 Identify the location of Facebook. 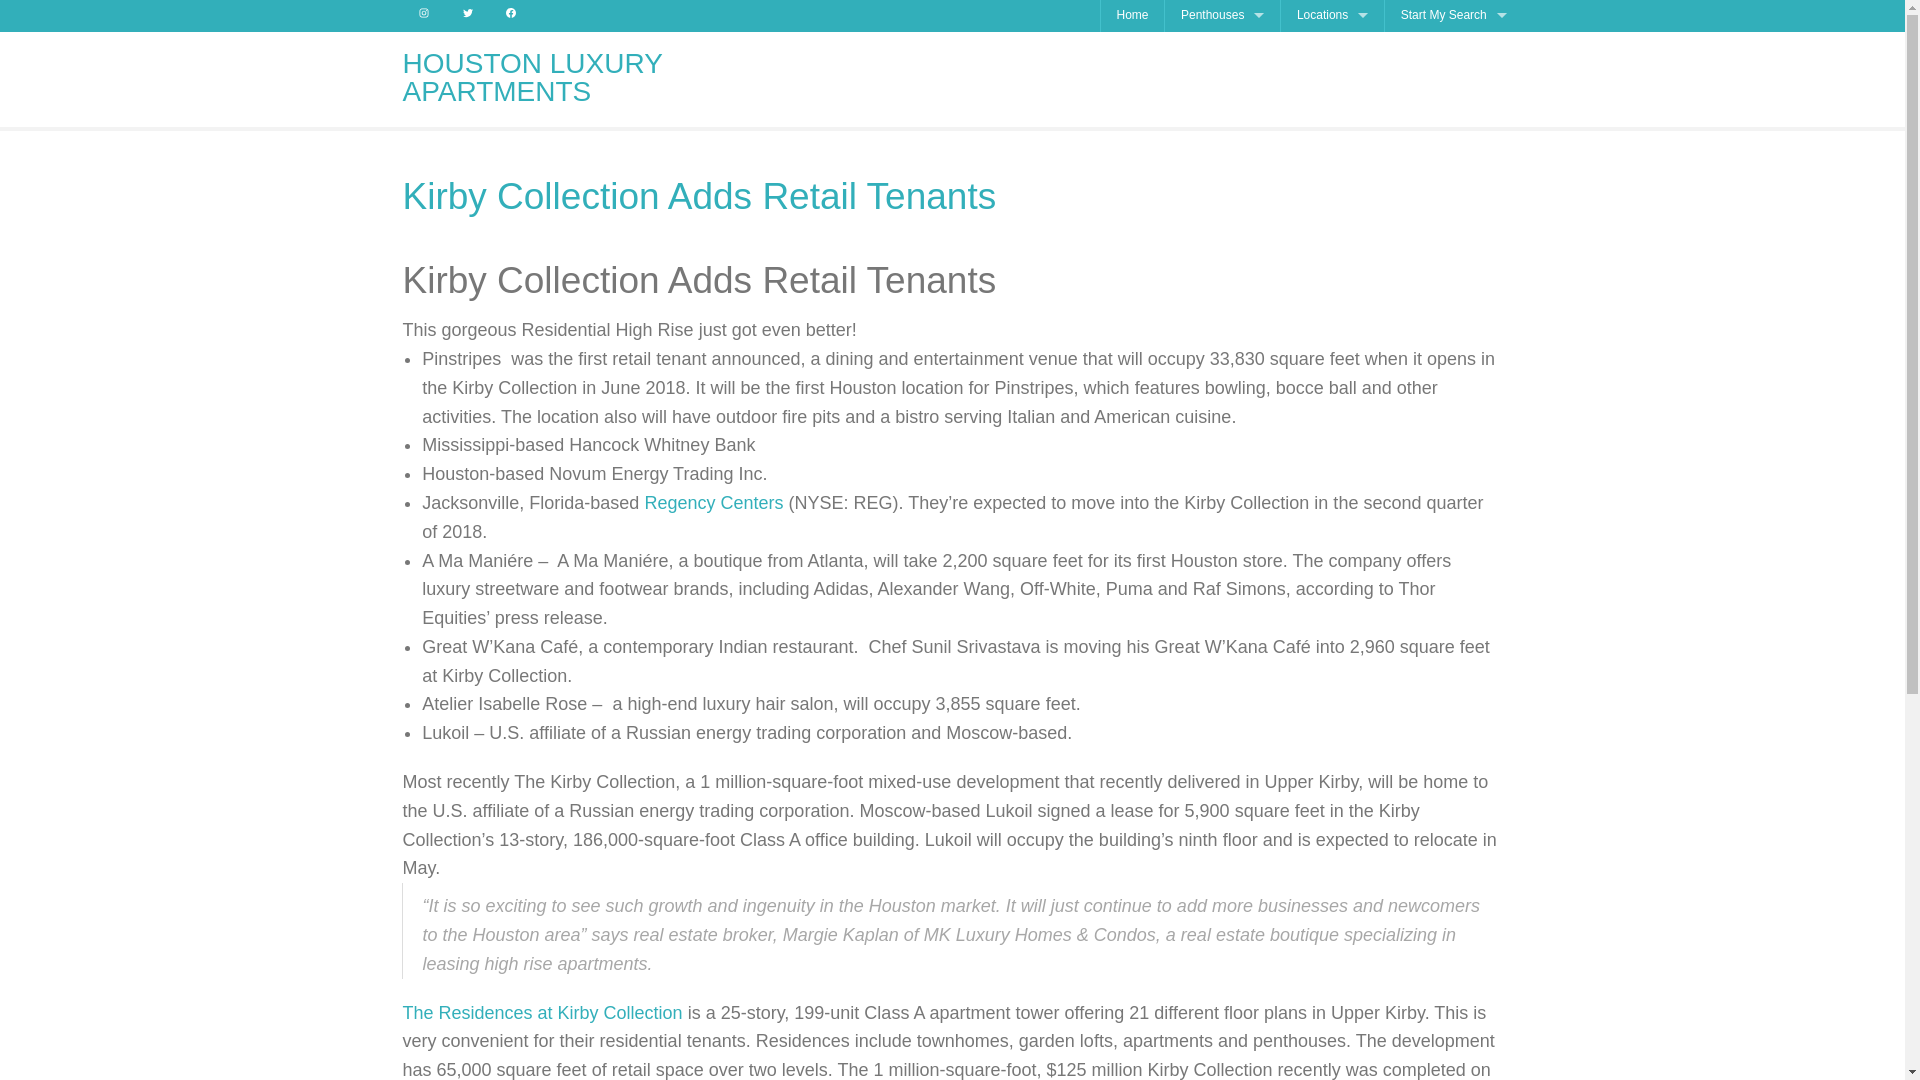
(511, 16).